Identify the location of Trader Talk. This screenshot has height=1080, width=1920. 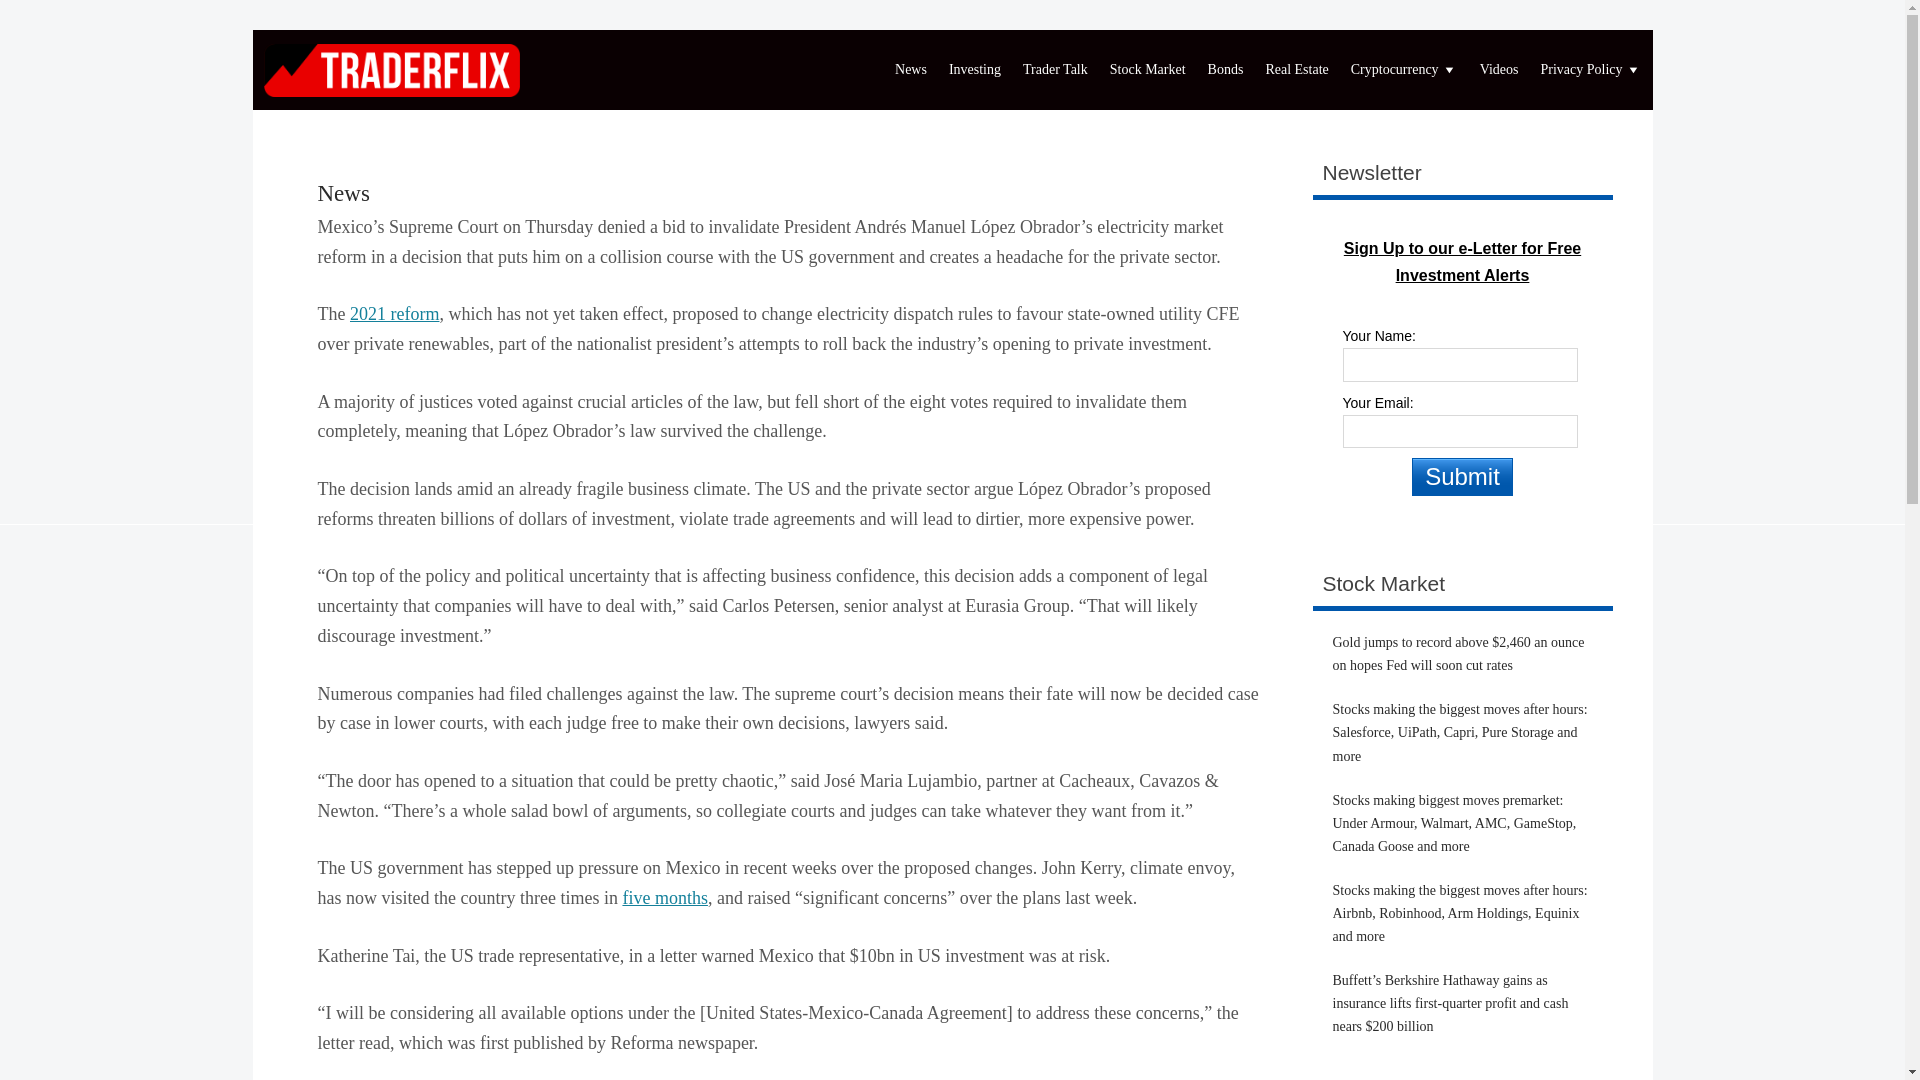
(1054, 70).